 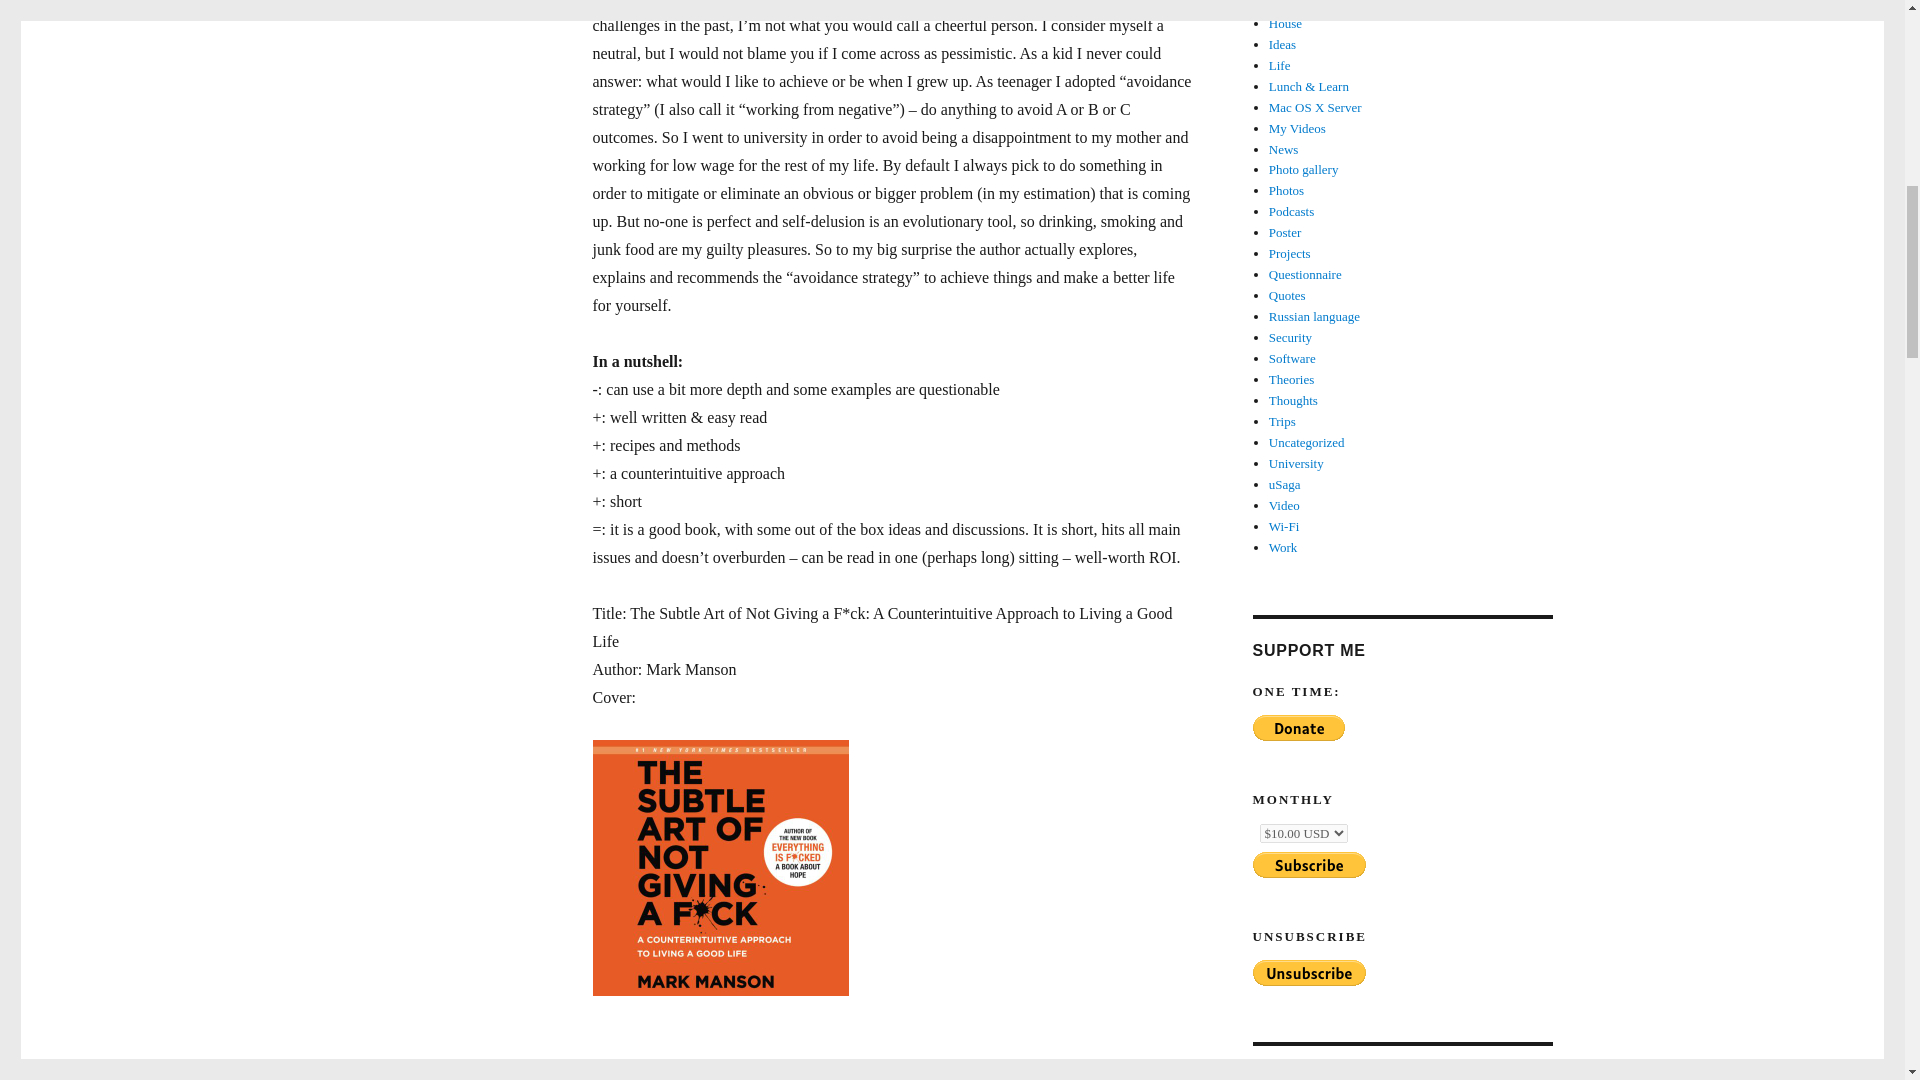 What do you see at coordinates (1294, 4) in the screenshot?
I see `Hardware` at bounding box center [1294, 4].